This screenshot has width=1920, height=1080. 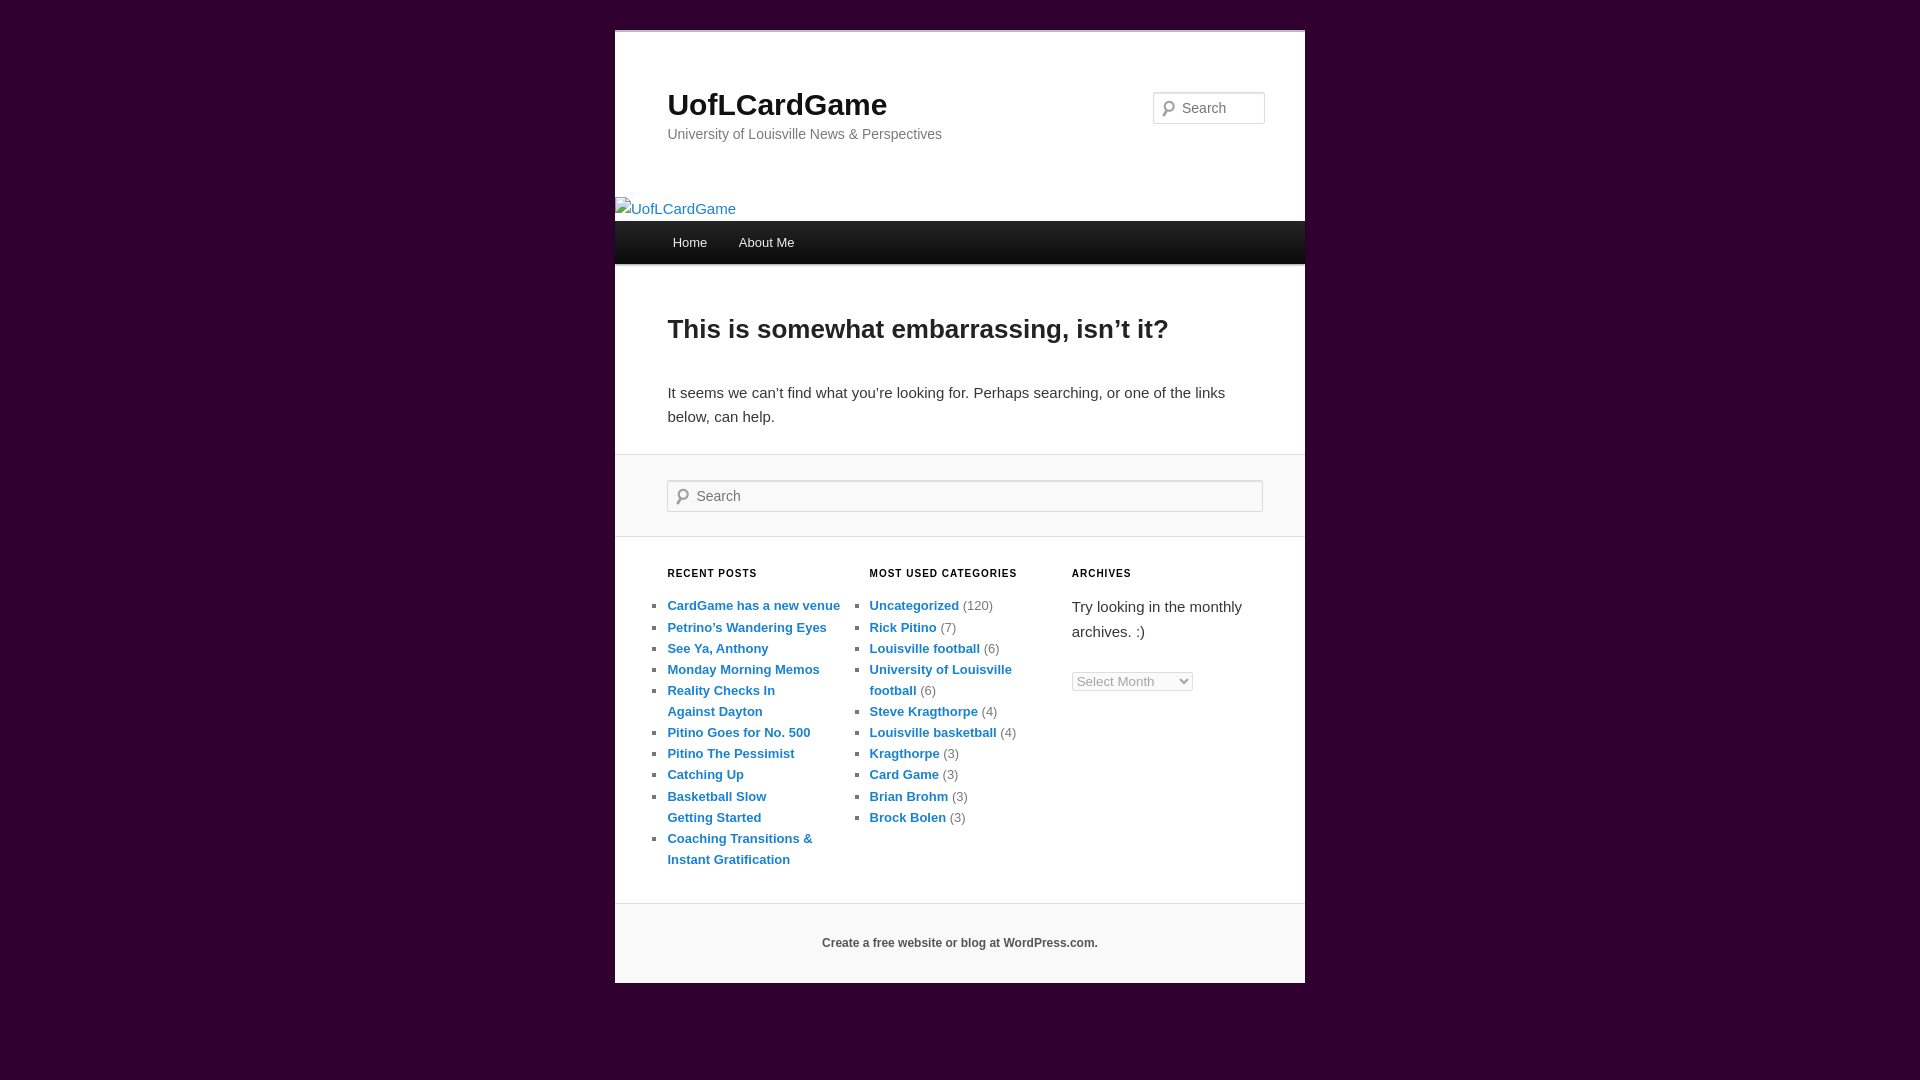 What do you see at coordinates (925, 648) in the screenshot?
I see `Louisville football` at bounding box center [925, 648].